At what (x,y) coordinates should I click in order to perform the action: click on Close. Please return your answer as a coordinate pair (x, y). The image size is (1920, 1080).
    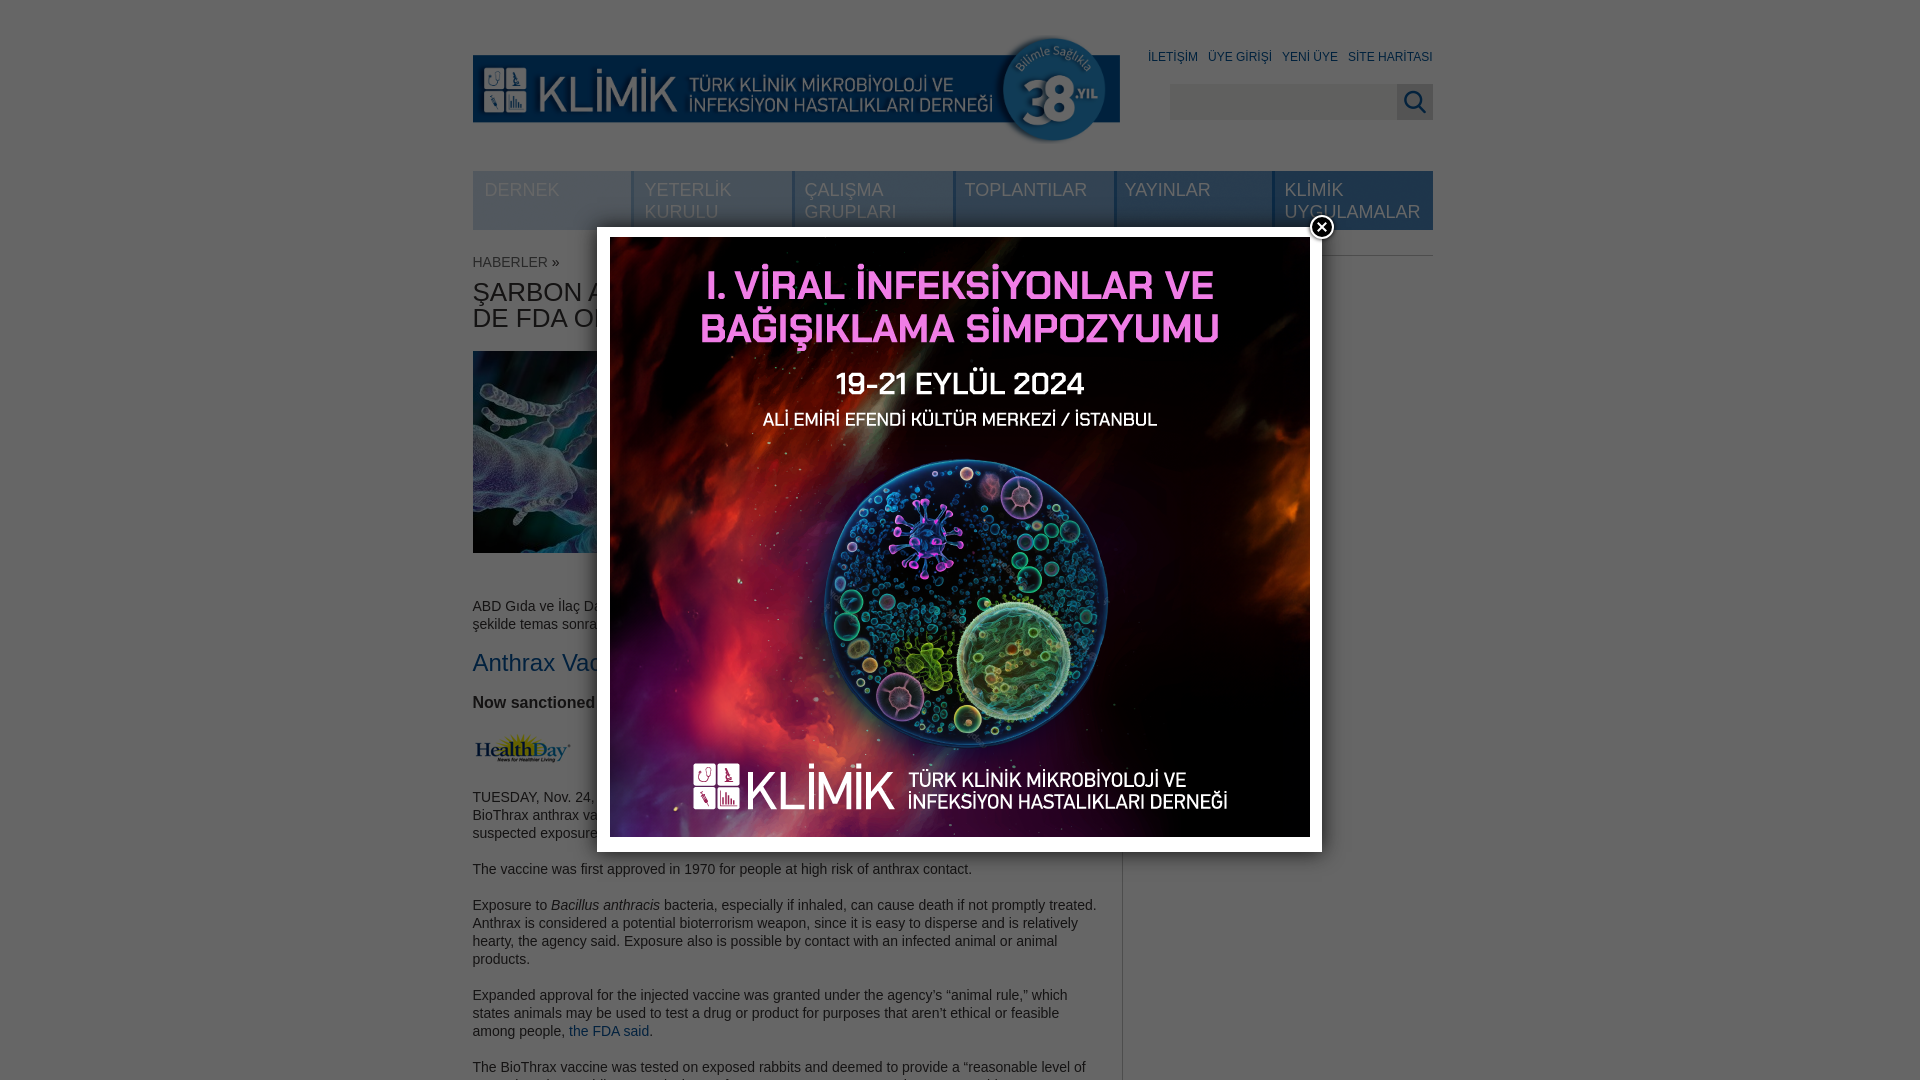
    Looking at the image, I should click on (1321, 226).